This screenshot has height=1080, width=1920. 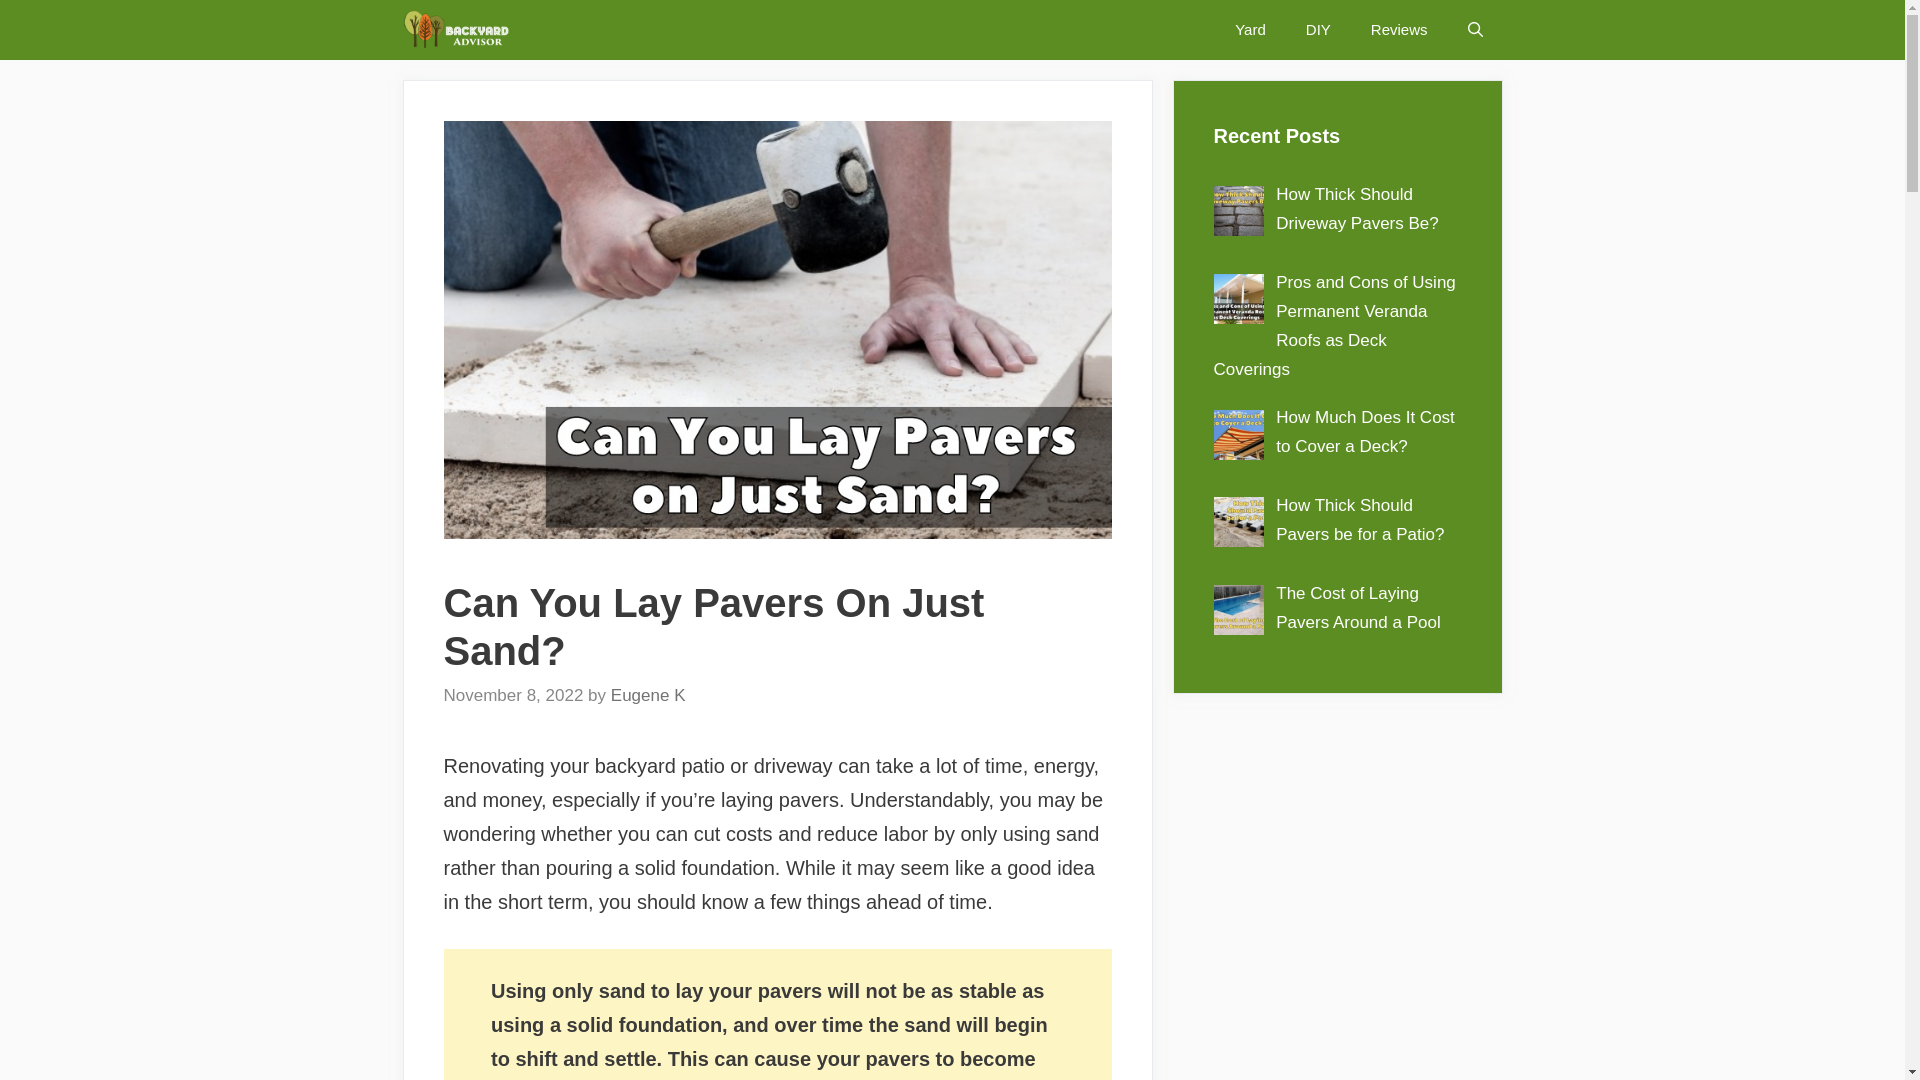 I want to click on Eugene K, so click(x=648, y=695).